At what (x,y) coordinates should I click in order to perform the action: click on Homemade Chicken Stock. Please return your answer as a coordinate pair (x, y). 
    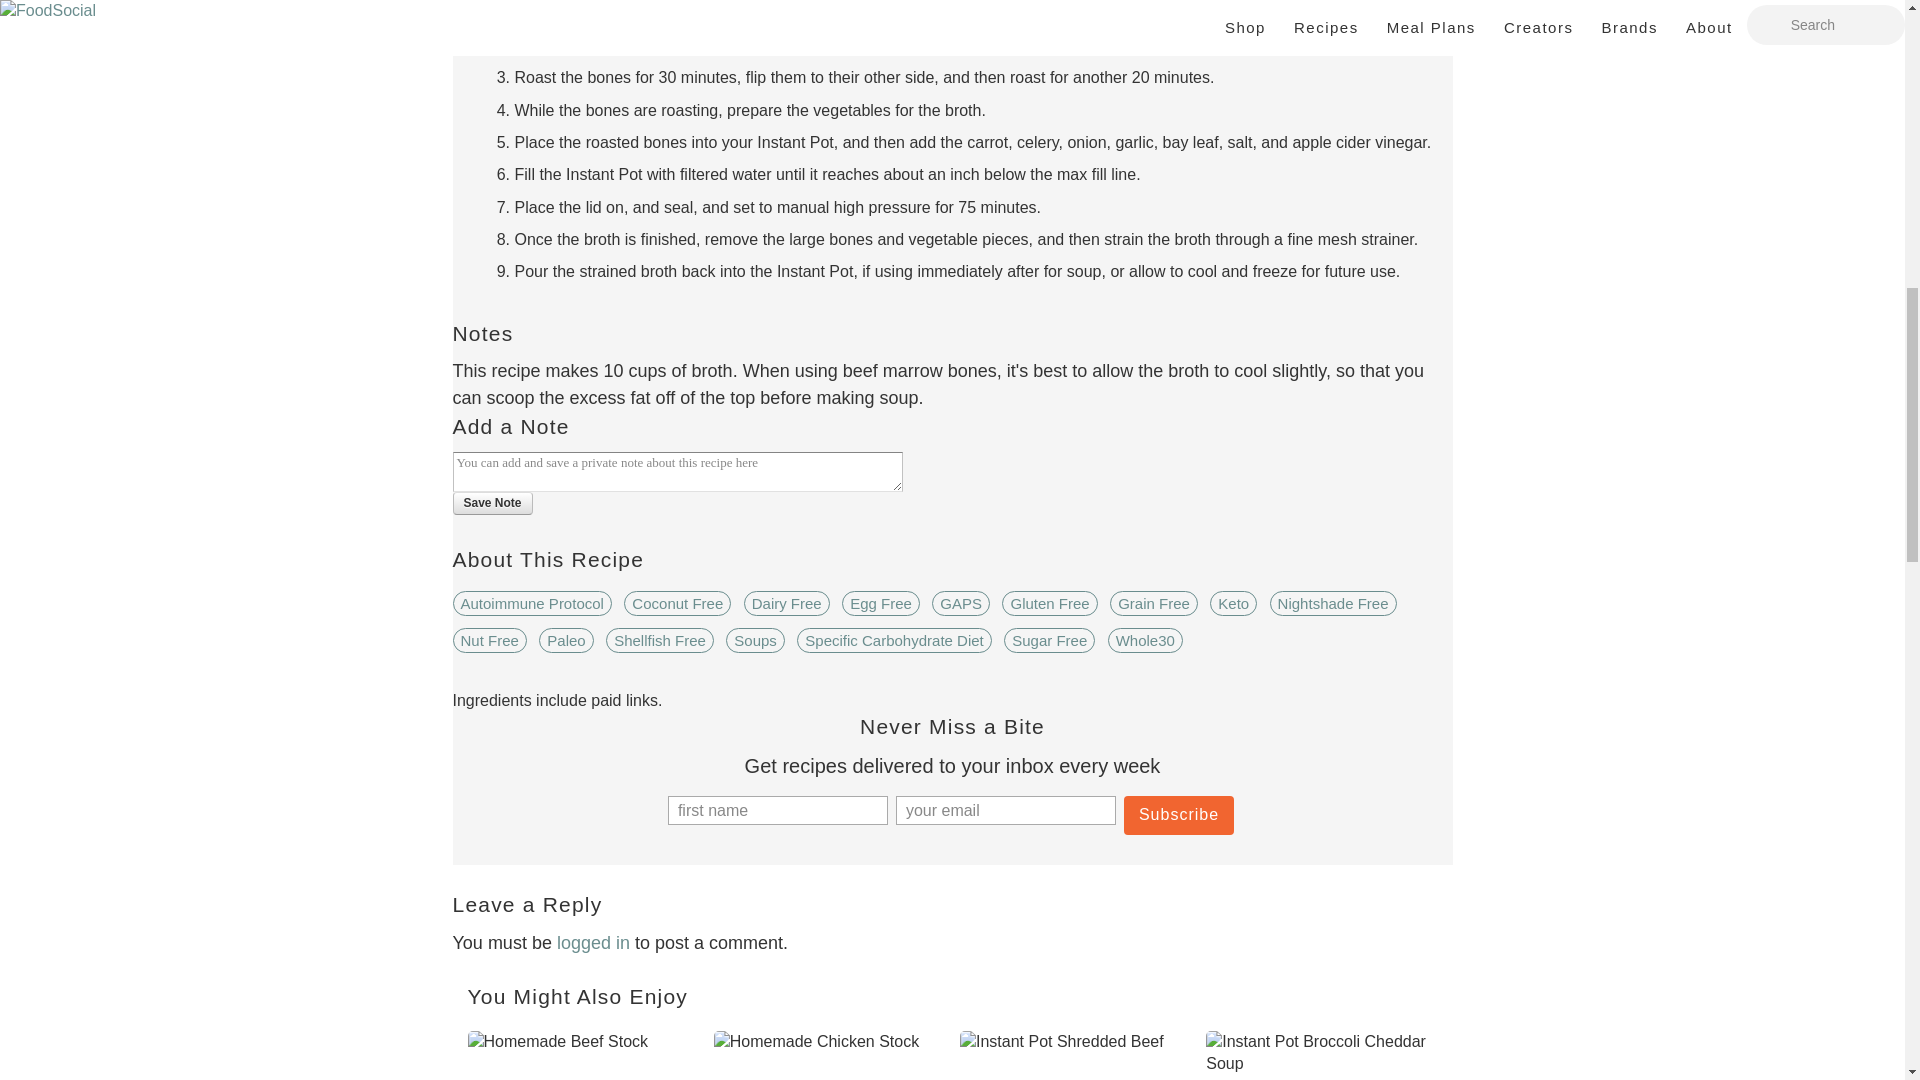
    Looking at the image, I should click on (829, 1056).